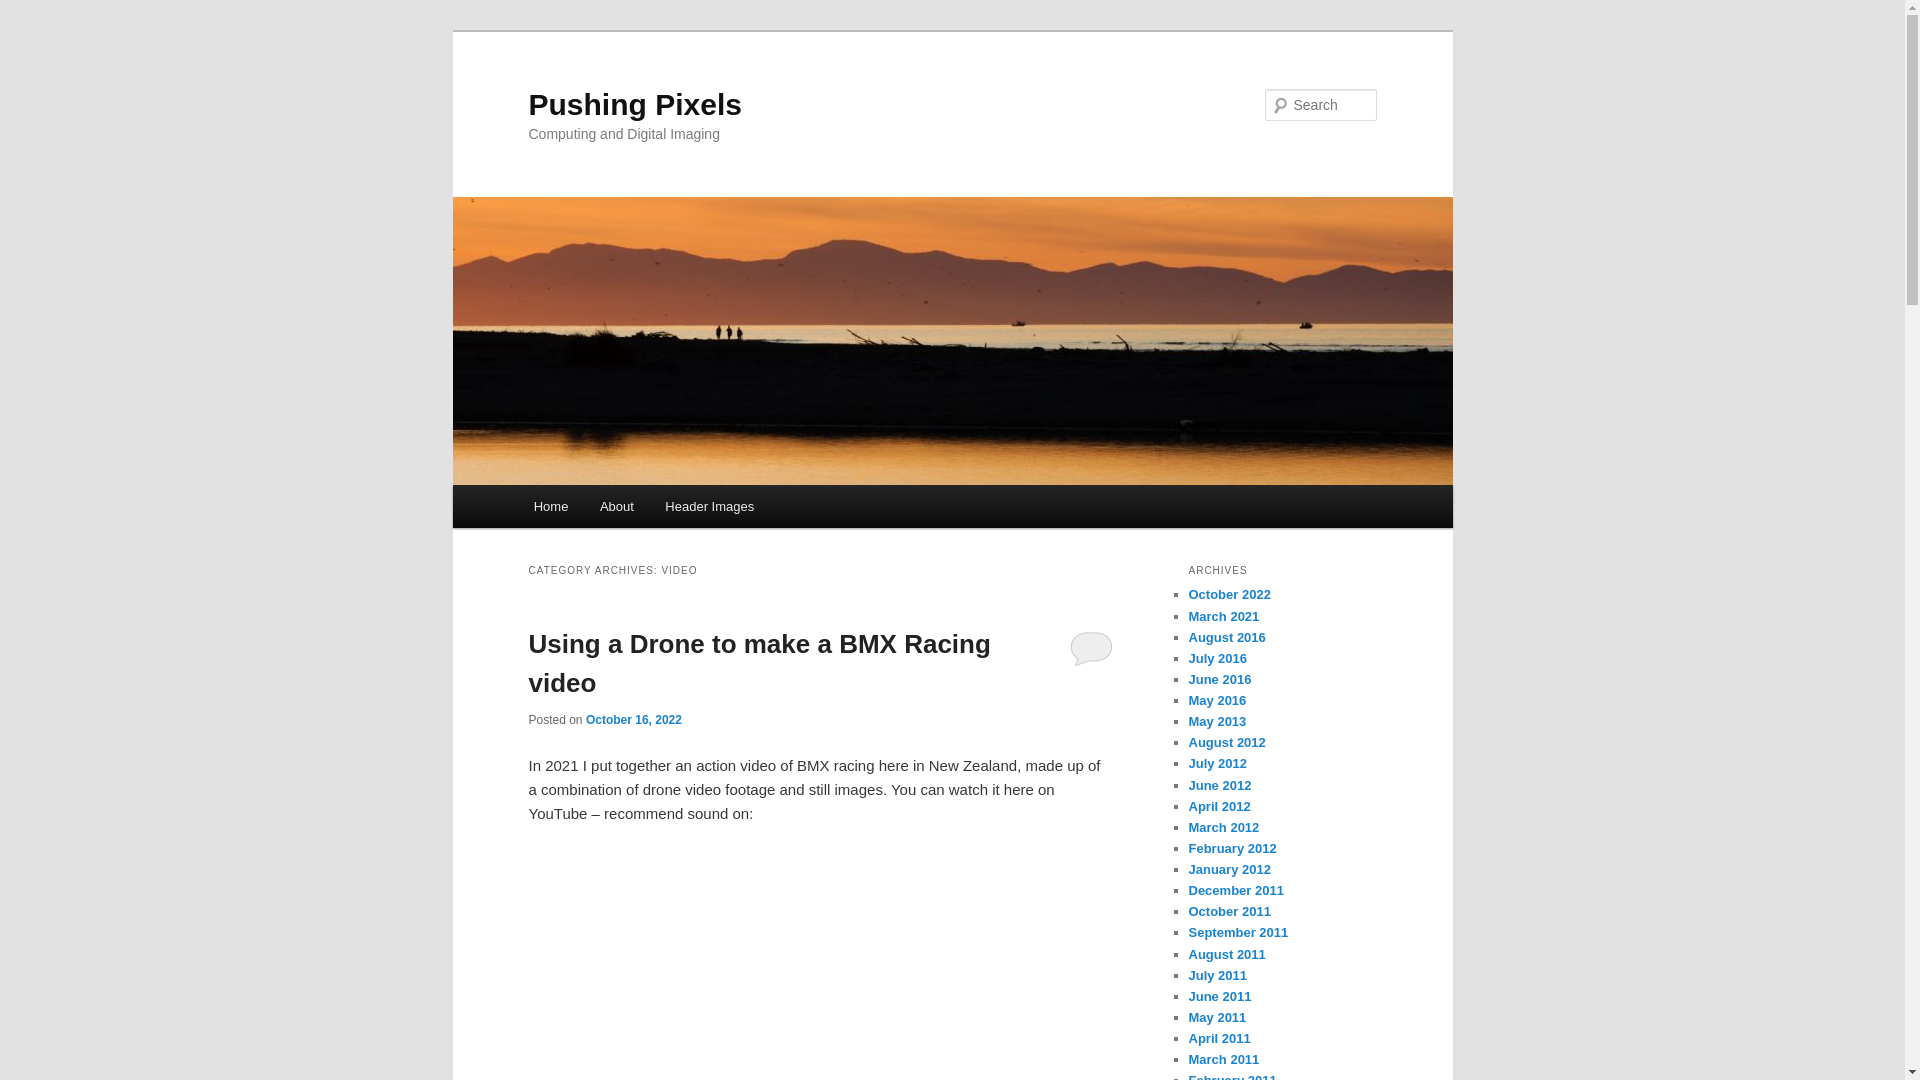 The height and width of the screenshot is (1080, 1920). What do you see at coordinates (1228, 911) in the screenshot?
I see `October 2011` at bounding box center [1228, 911].